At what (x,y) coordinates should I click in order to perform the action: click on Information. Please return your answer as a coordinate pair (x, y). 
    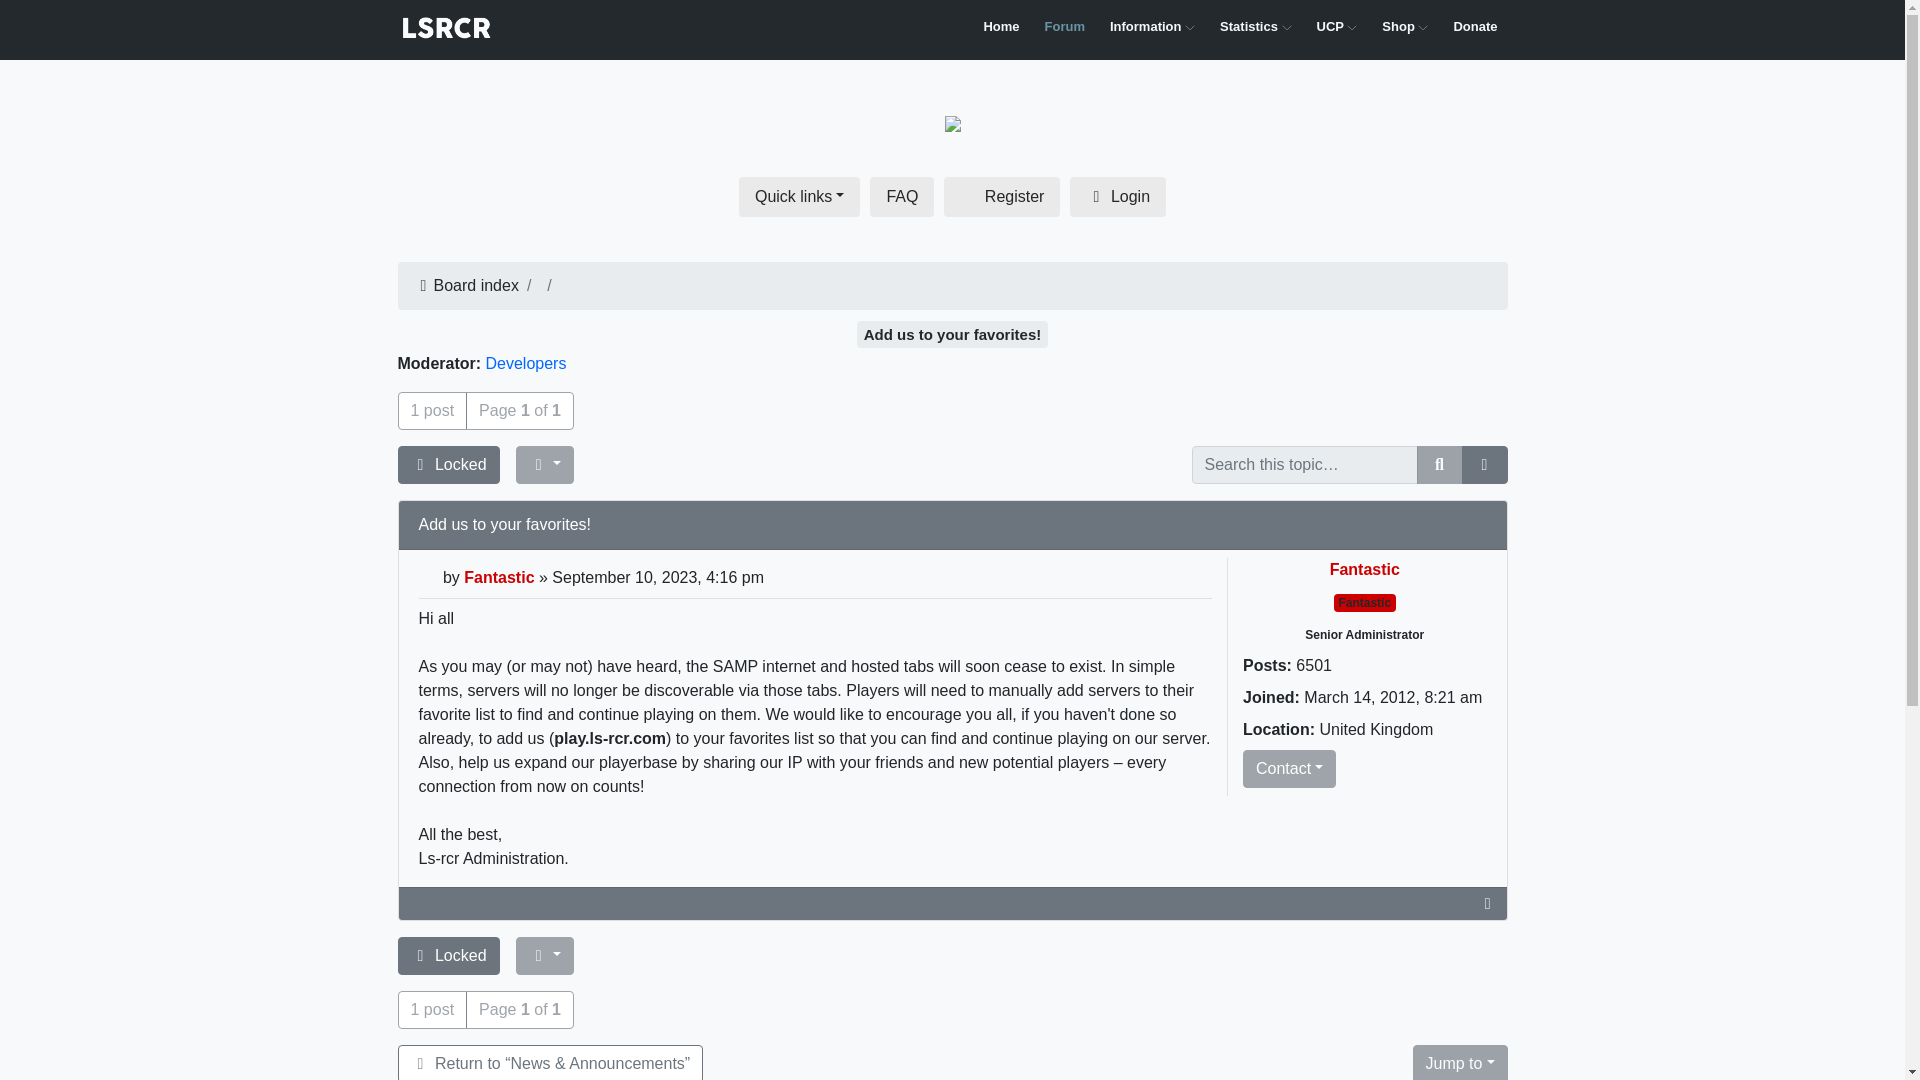
    Looking at the image, I should click on (1152, 26).